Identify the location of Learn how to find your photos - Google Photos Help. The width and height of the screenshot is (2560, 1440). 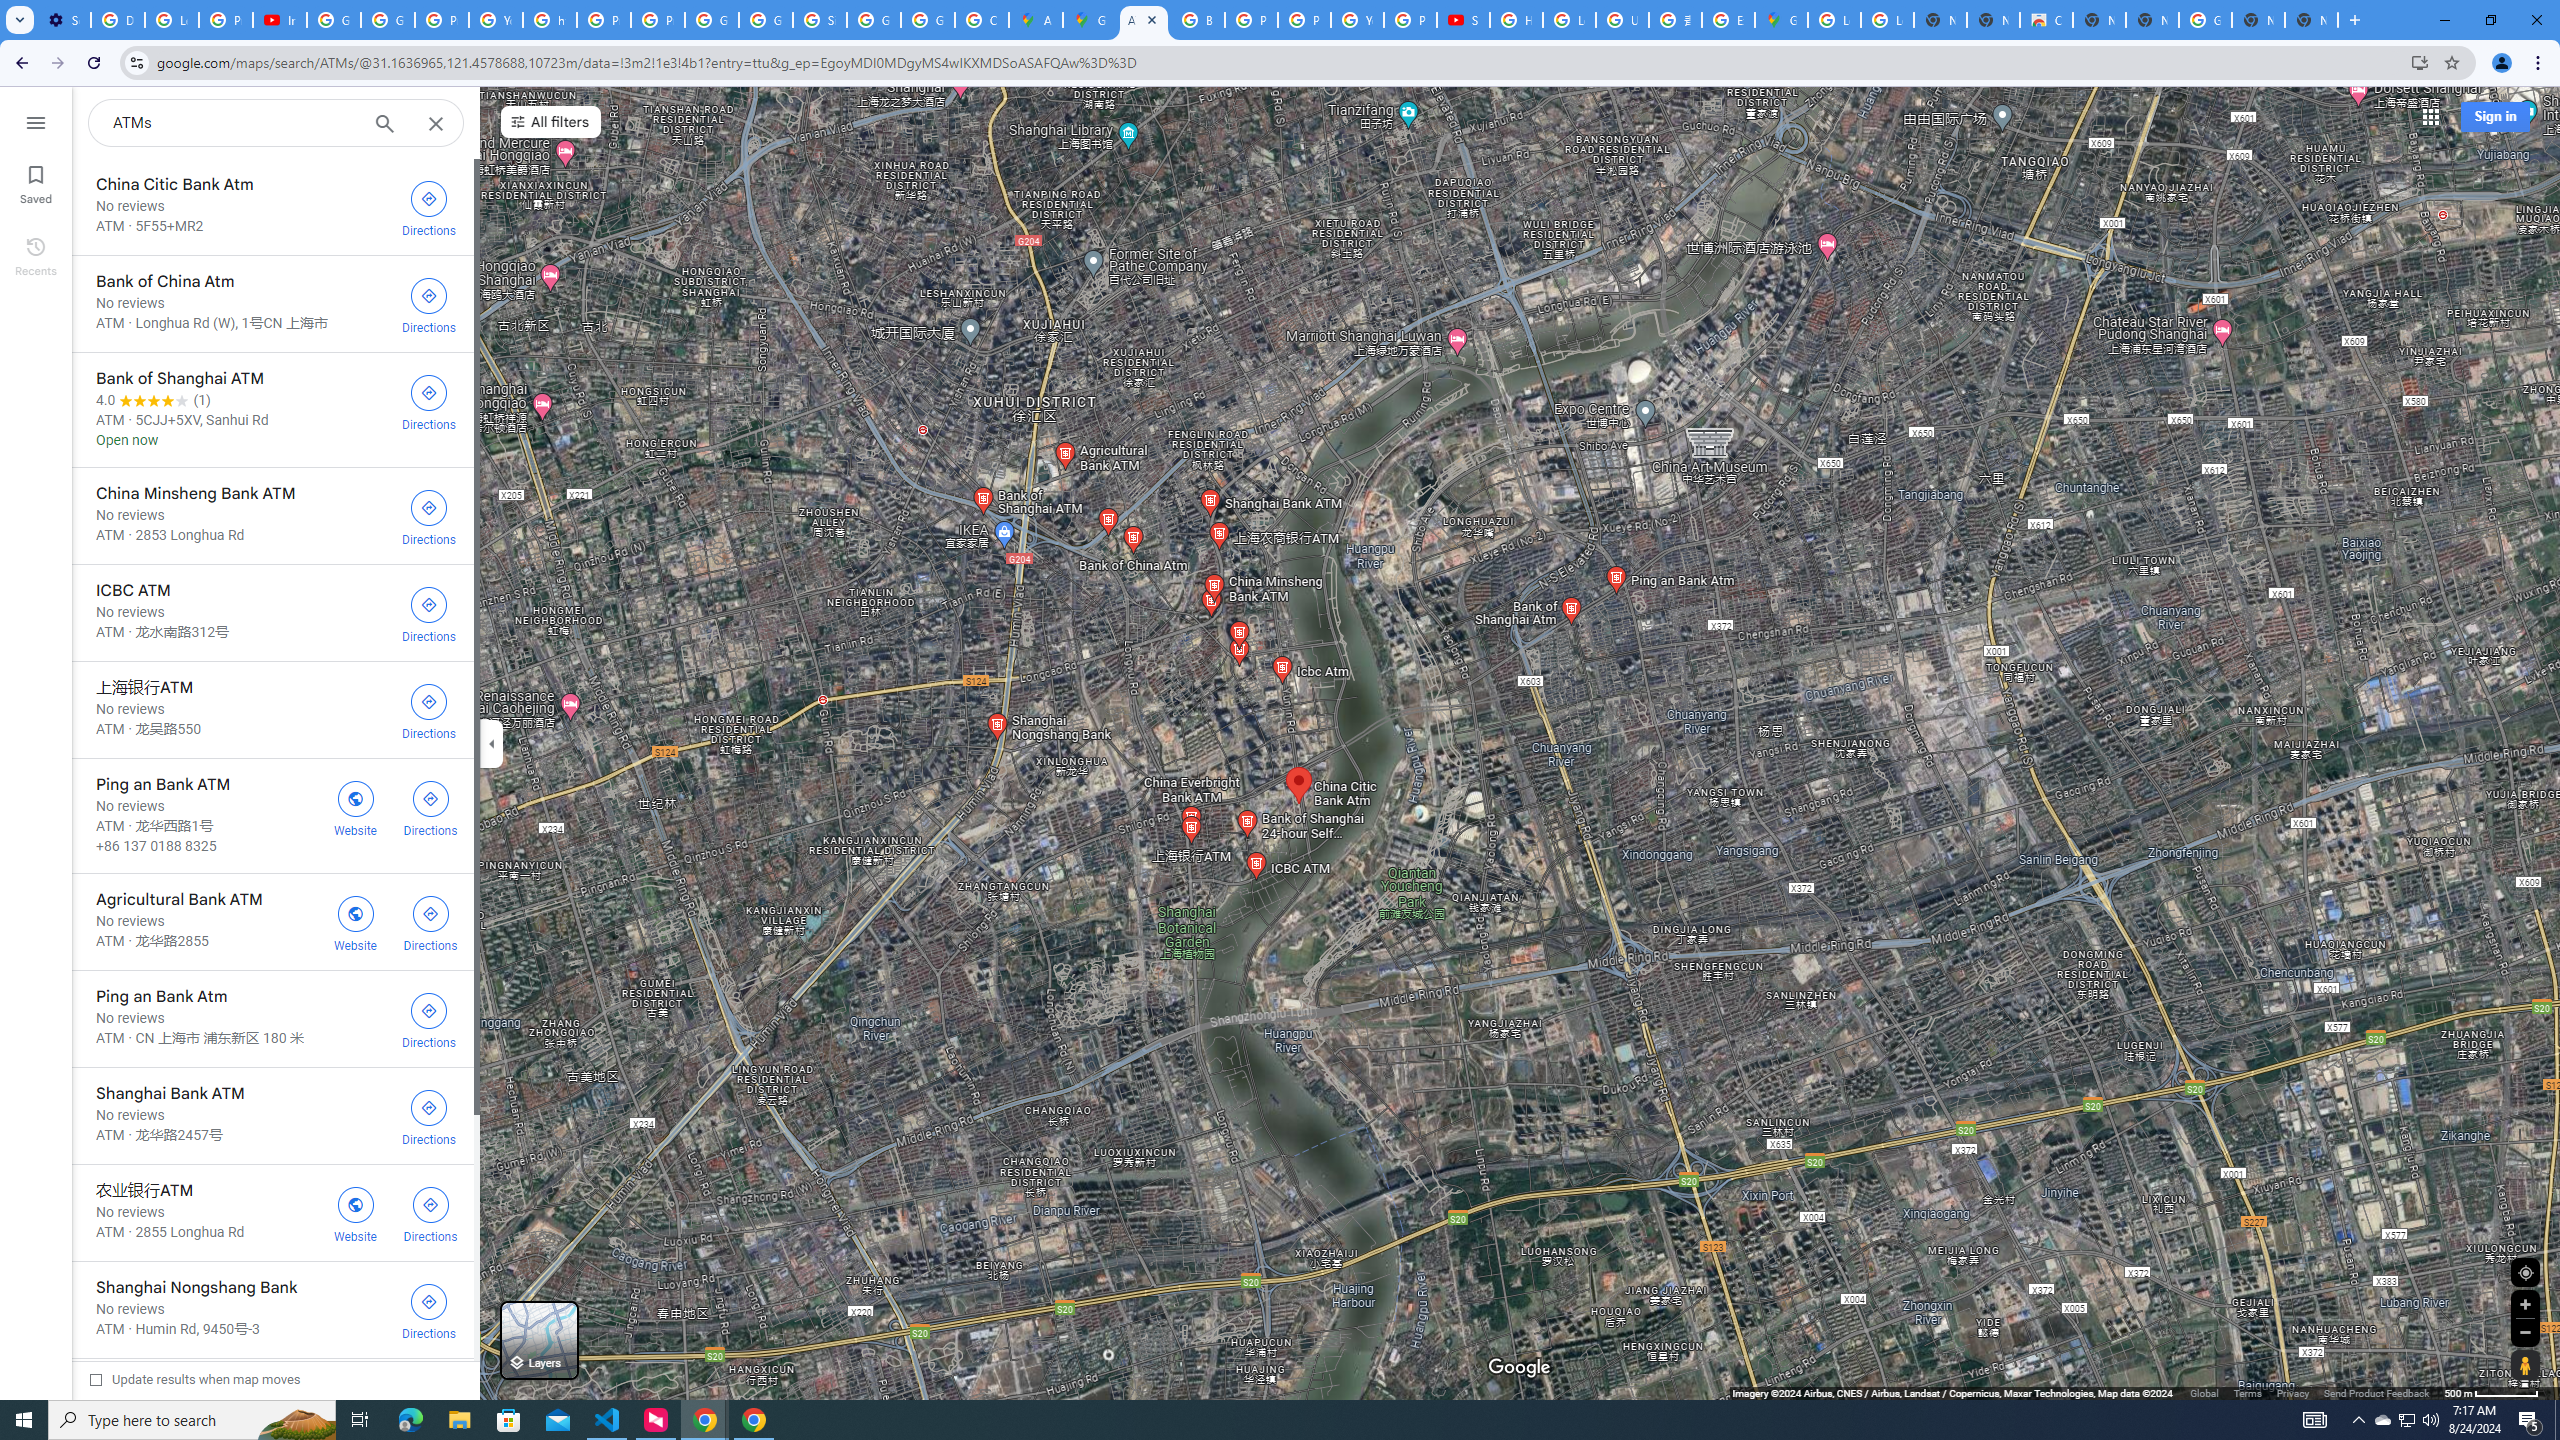
(171, 20).